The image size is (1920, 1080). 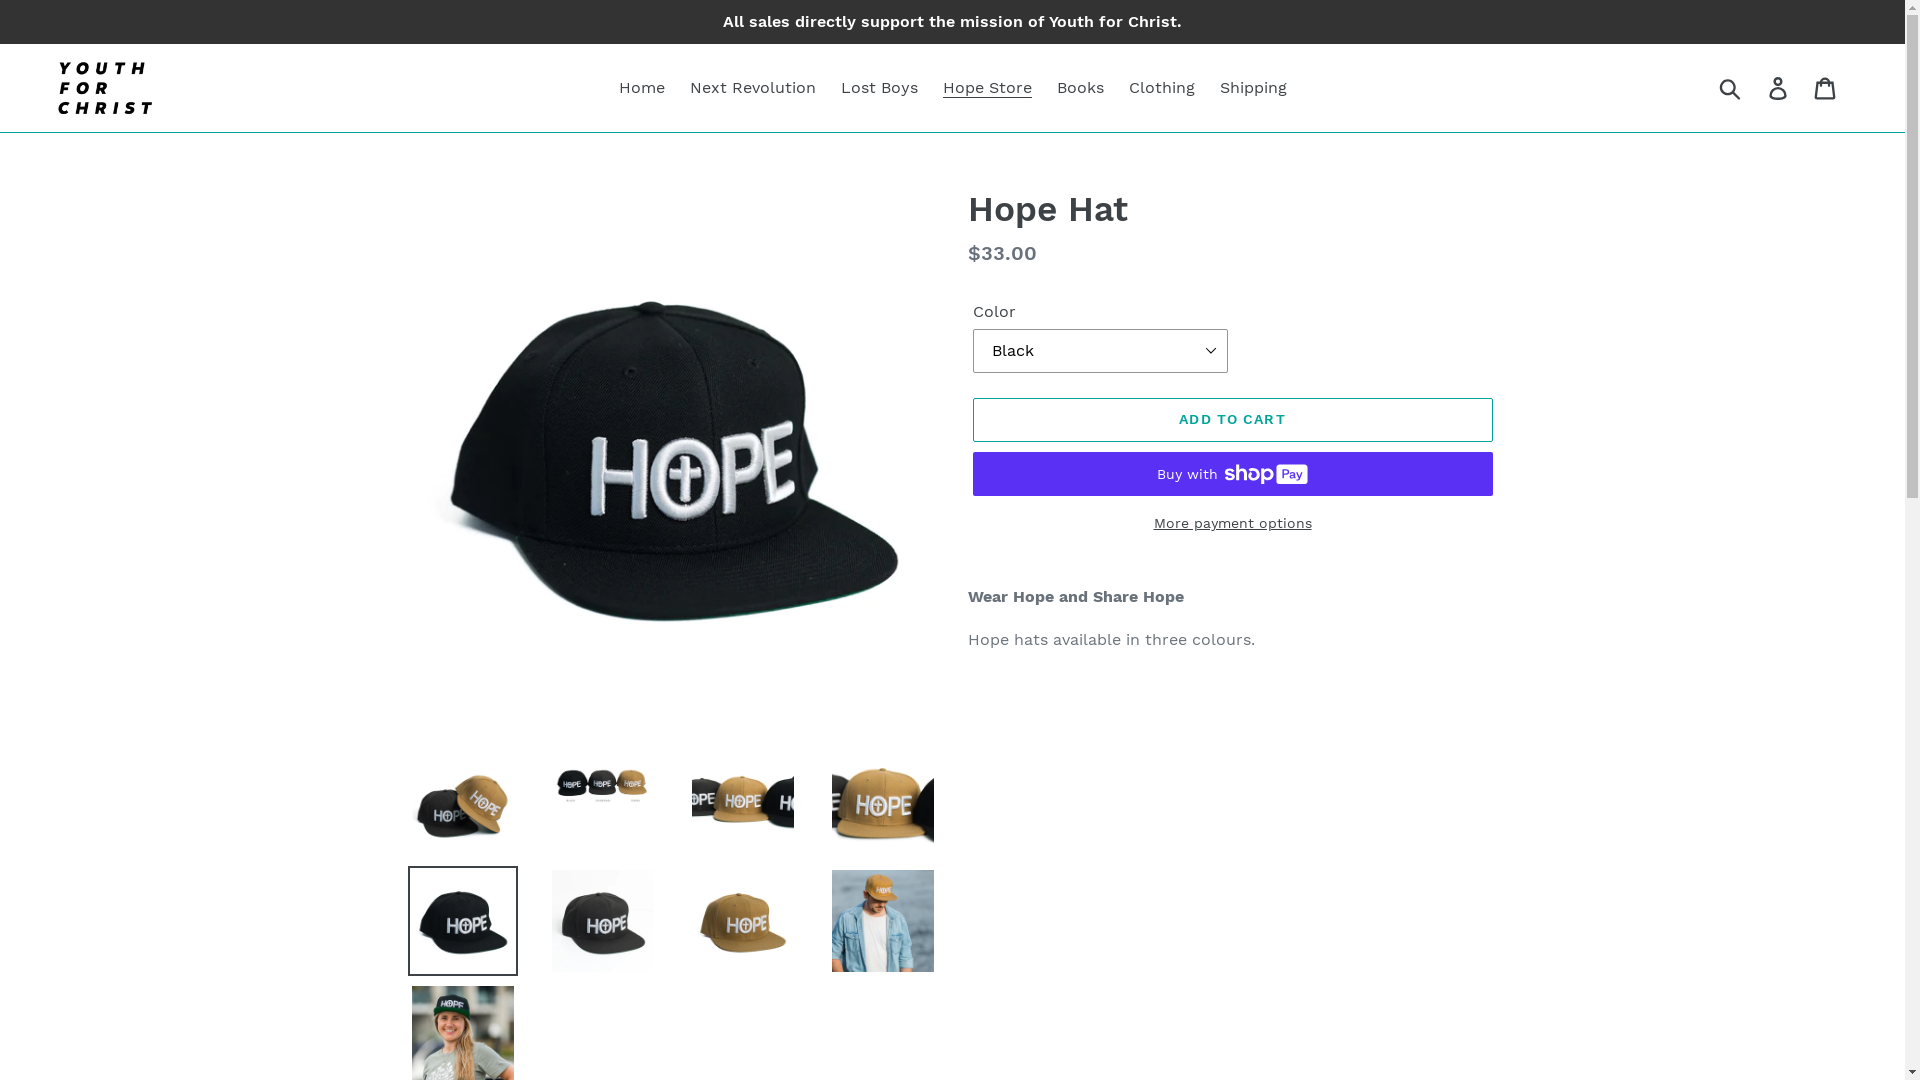 What do you see at coordinates (1780, 88) in the screenshot?
I see `Log in` at bounding box center [1780, 88].